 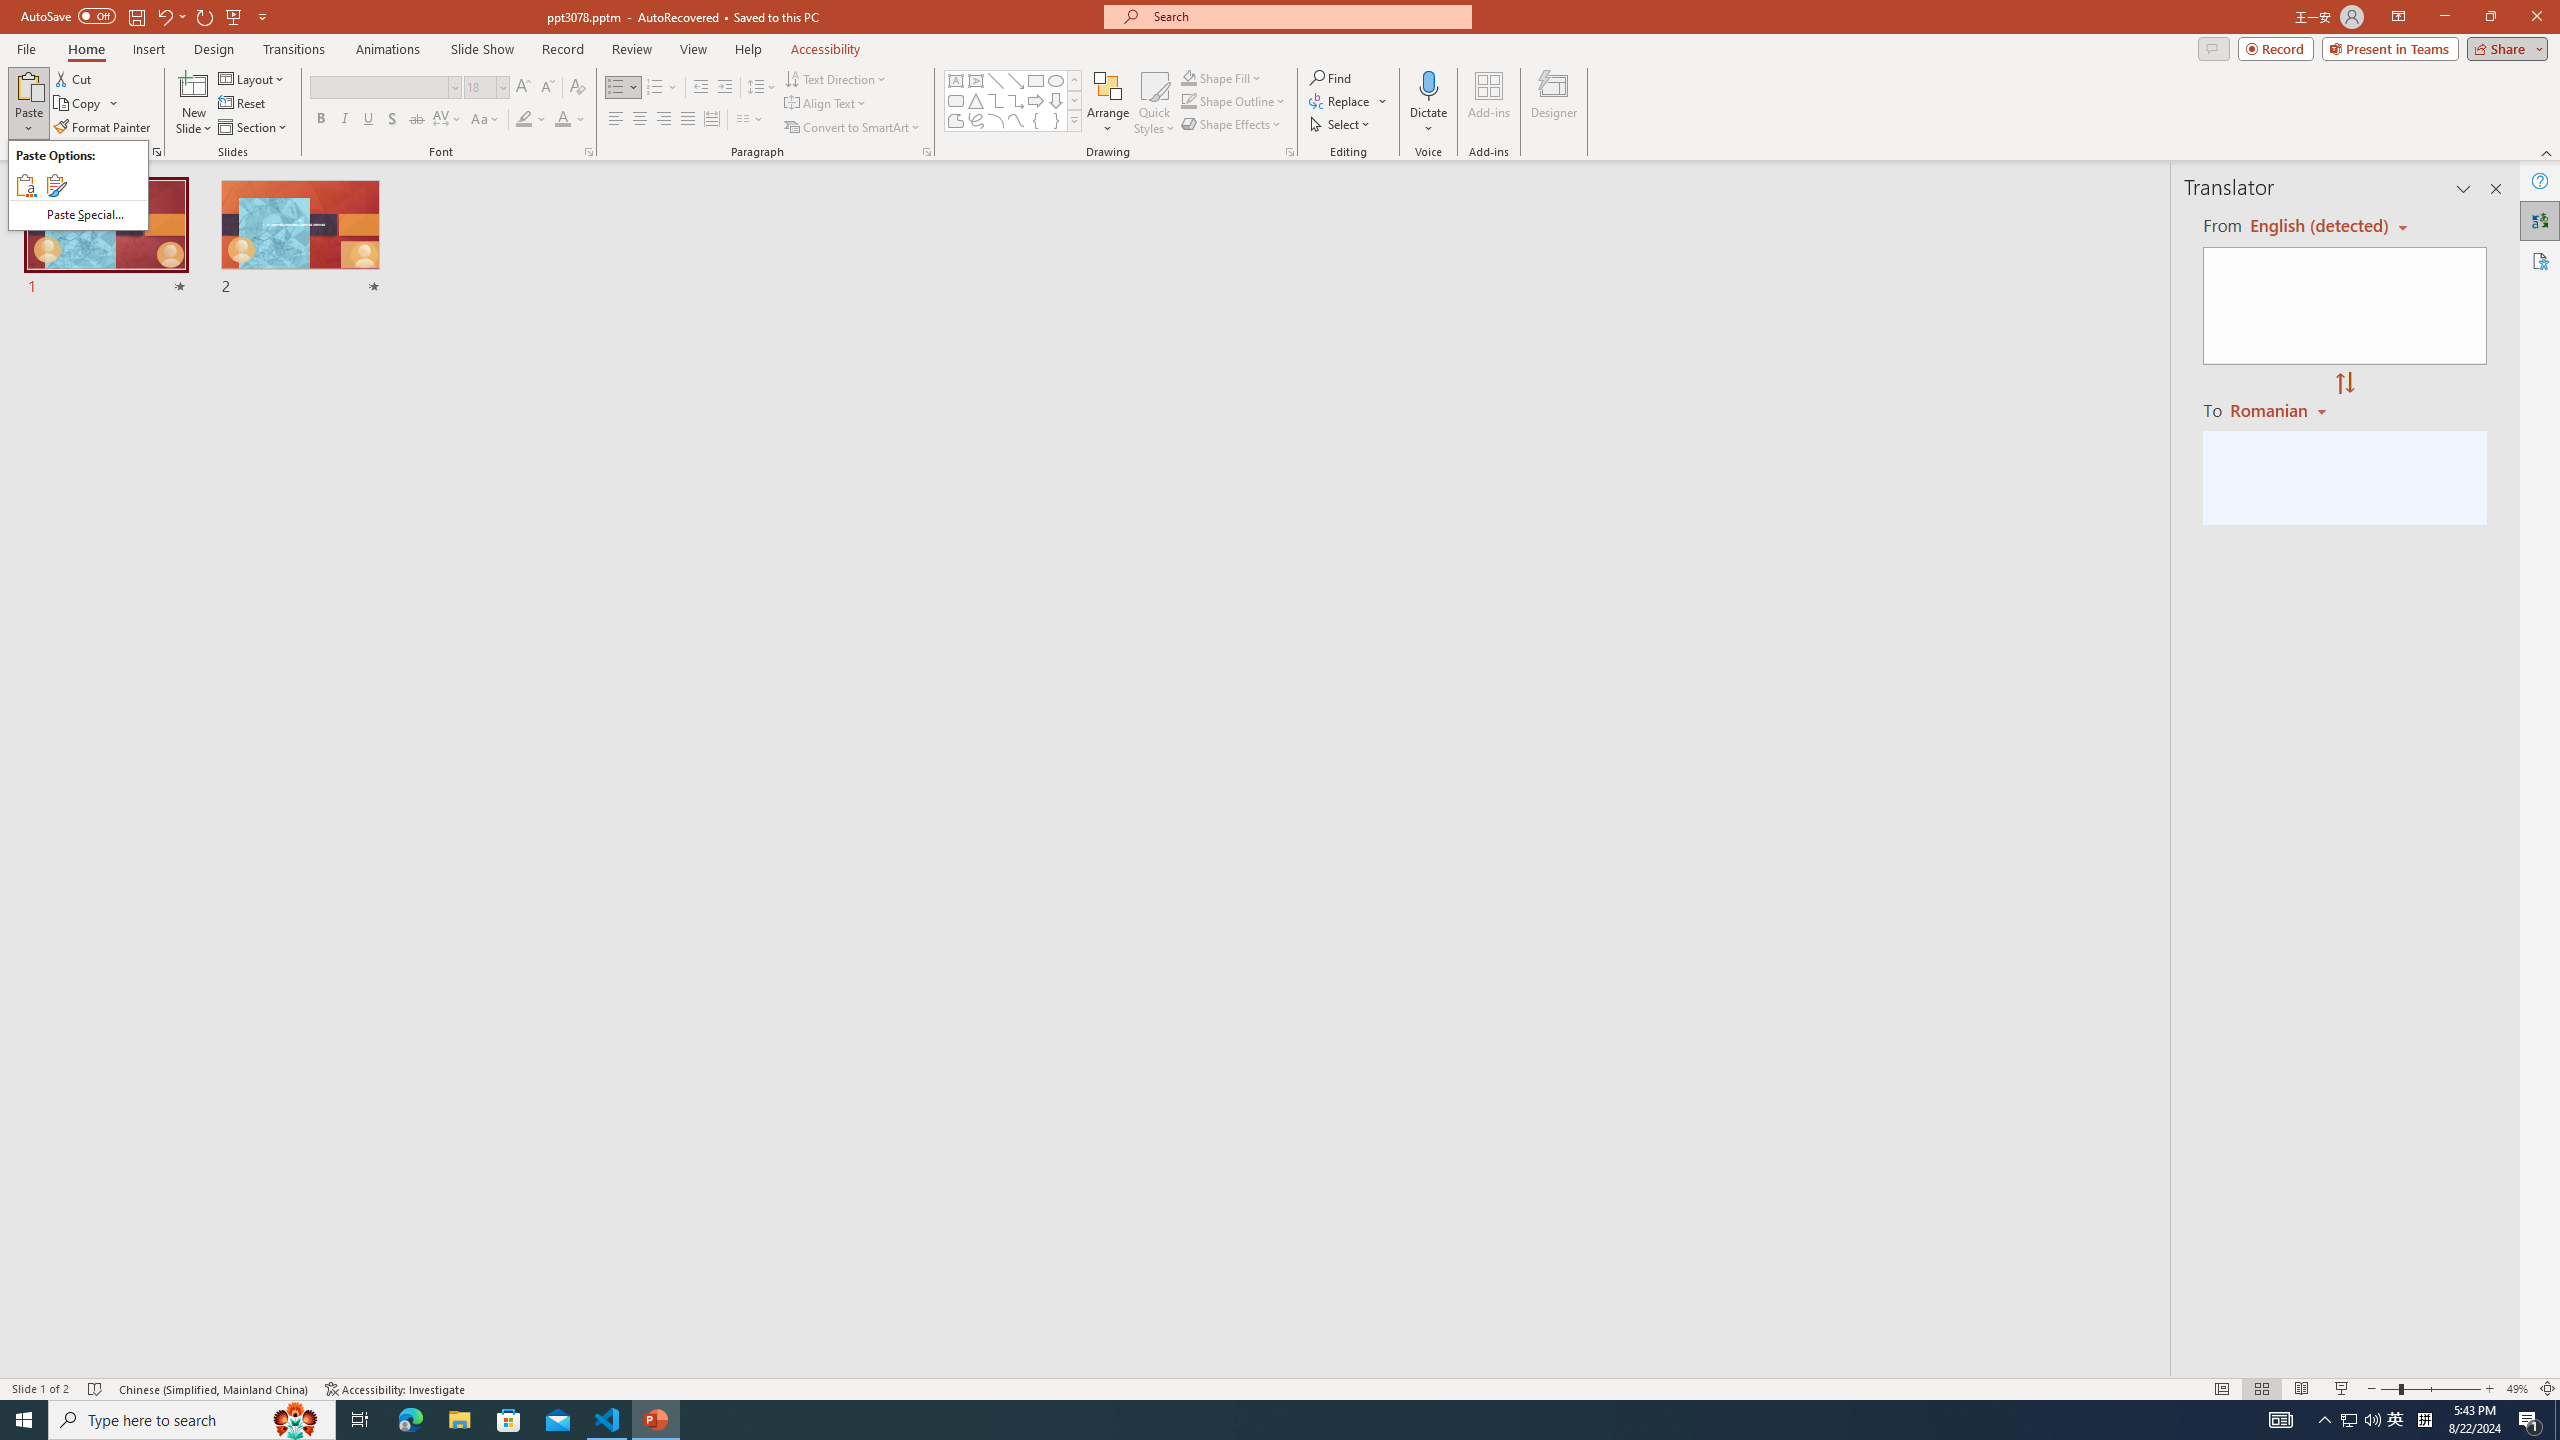 I want to click on Text Direction, so click(x=836, y=78).